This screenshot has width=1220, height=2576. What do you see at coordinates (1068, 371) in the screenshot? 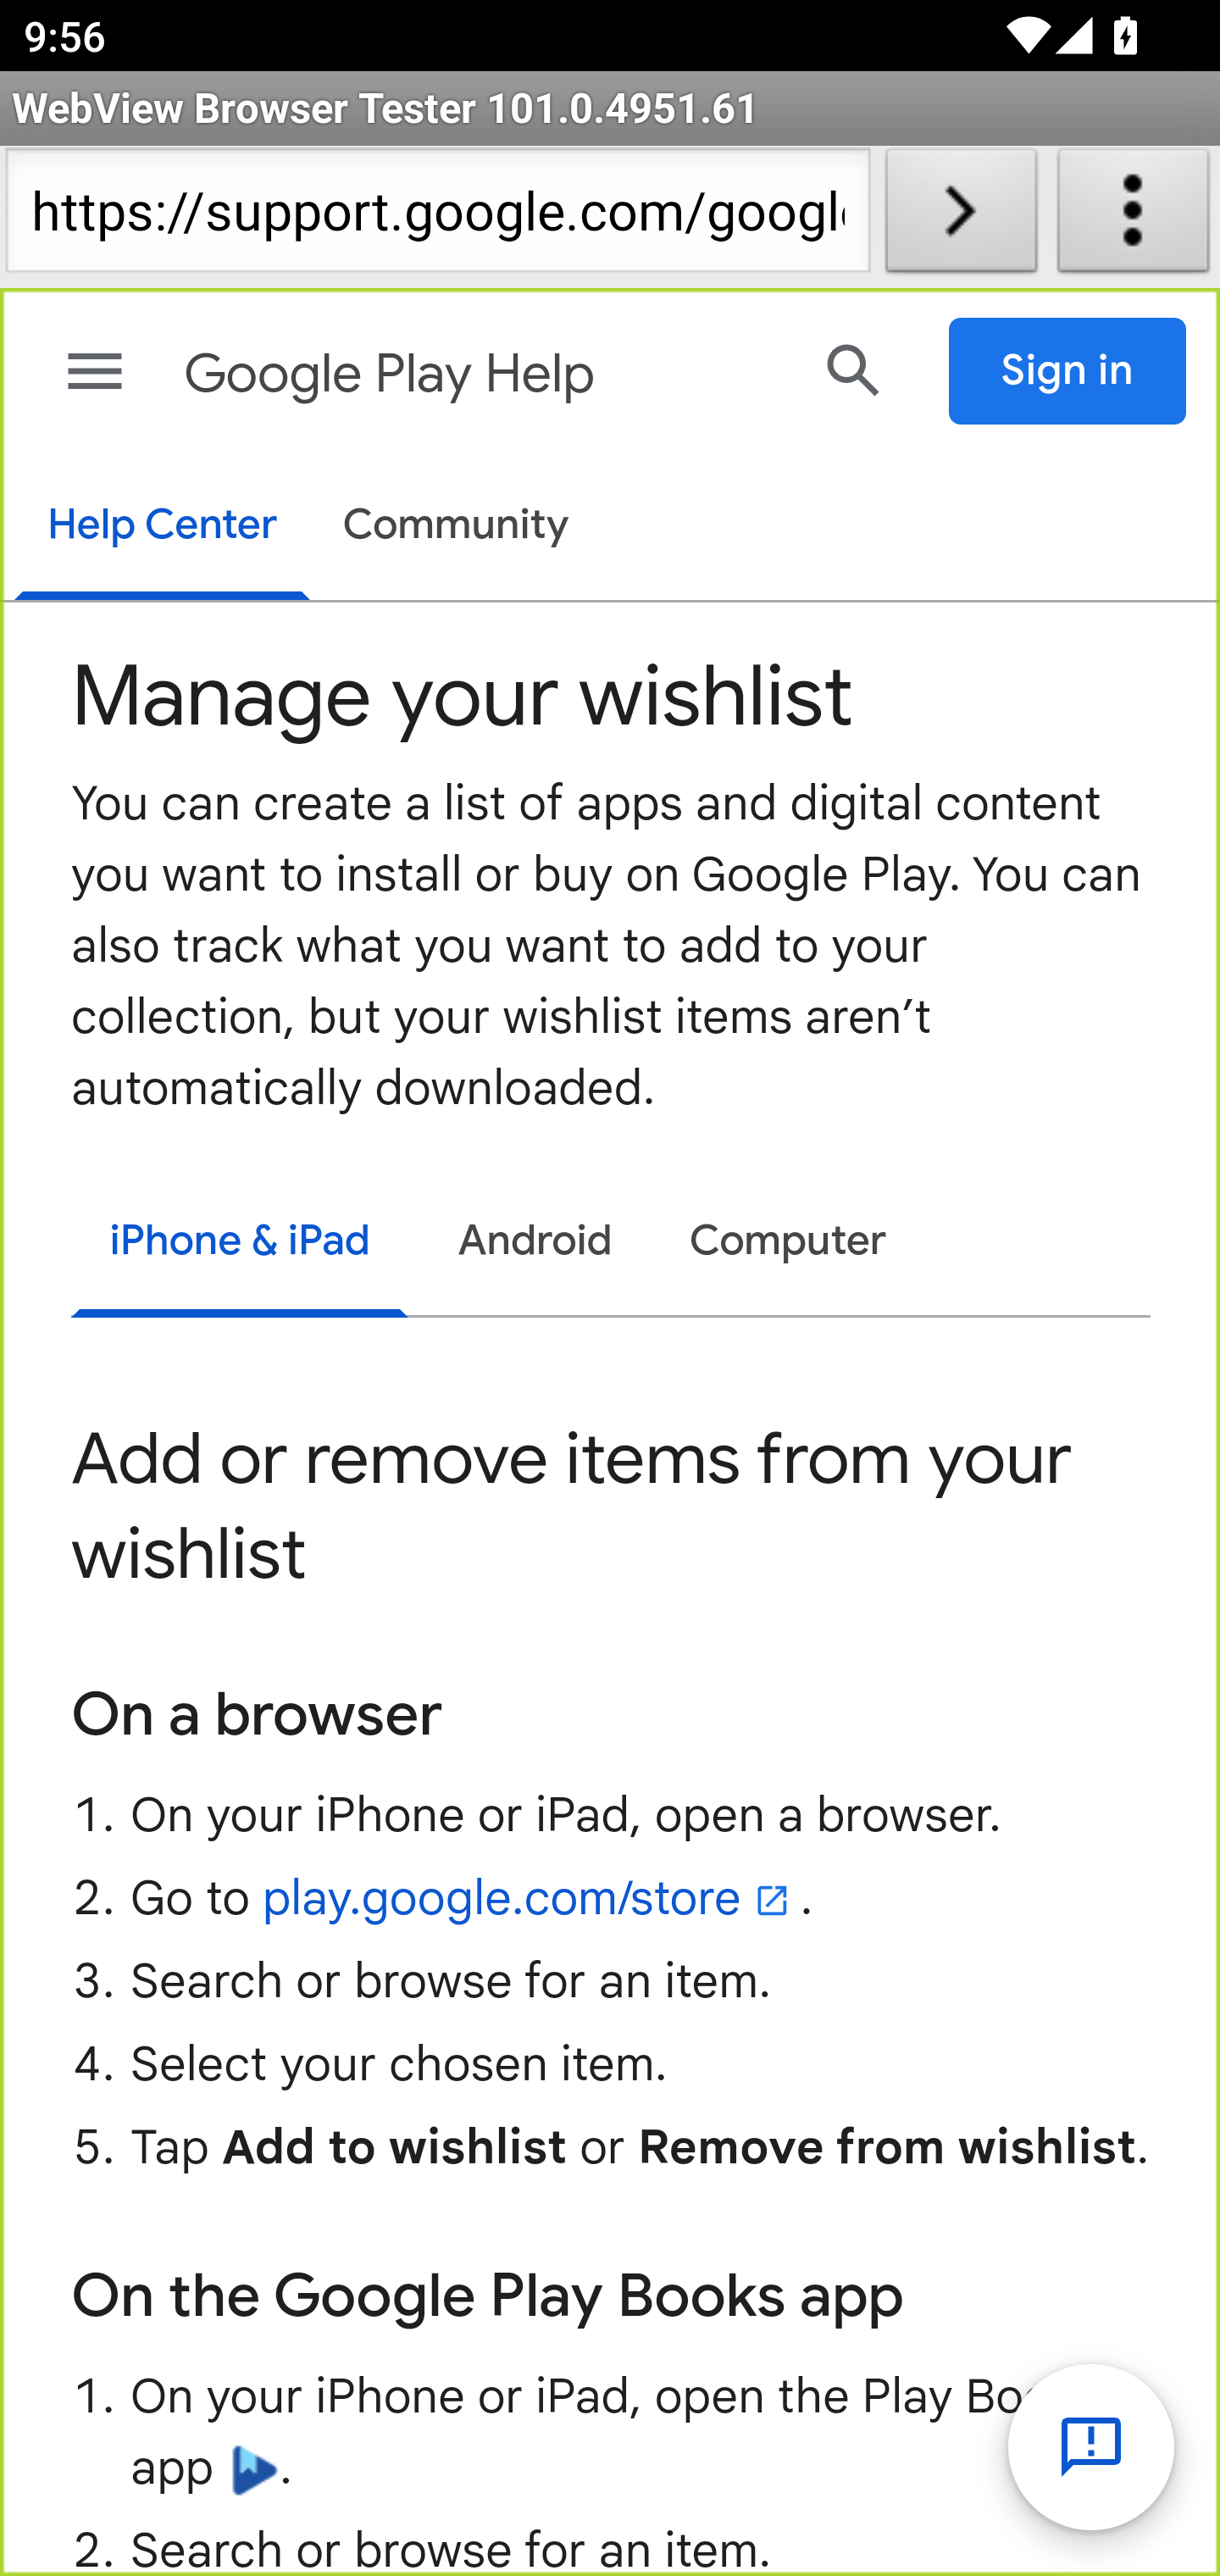
I see `Sign in` at bounding box center [1068, 371].